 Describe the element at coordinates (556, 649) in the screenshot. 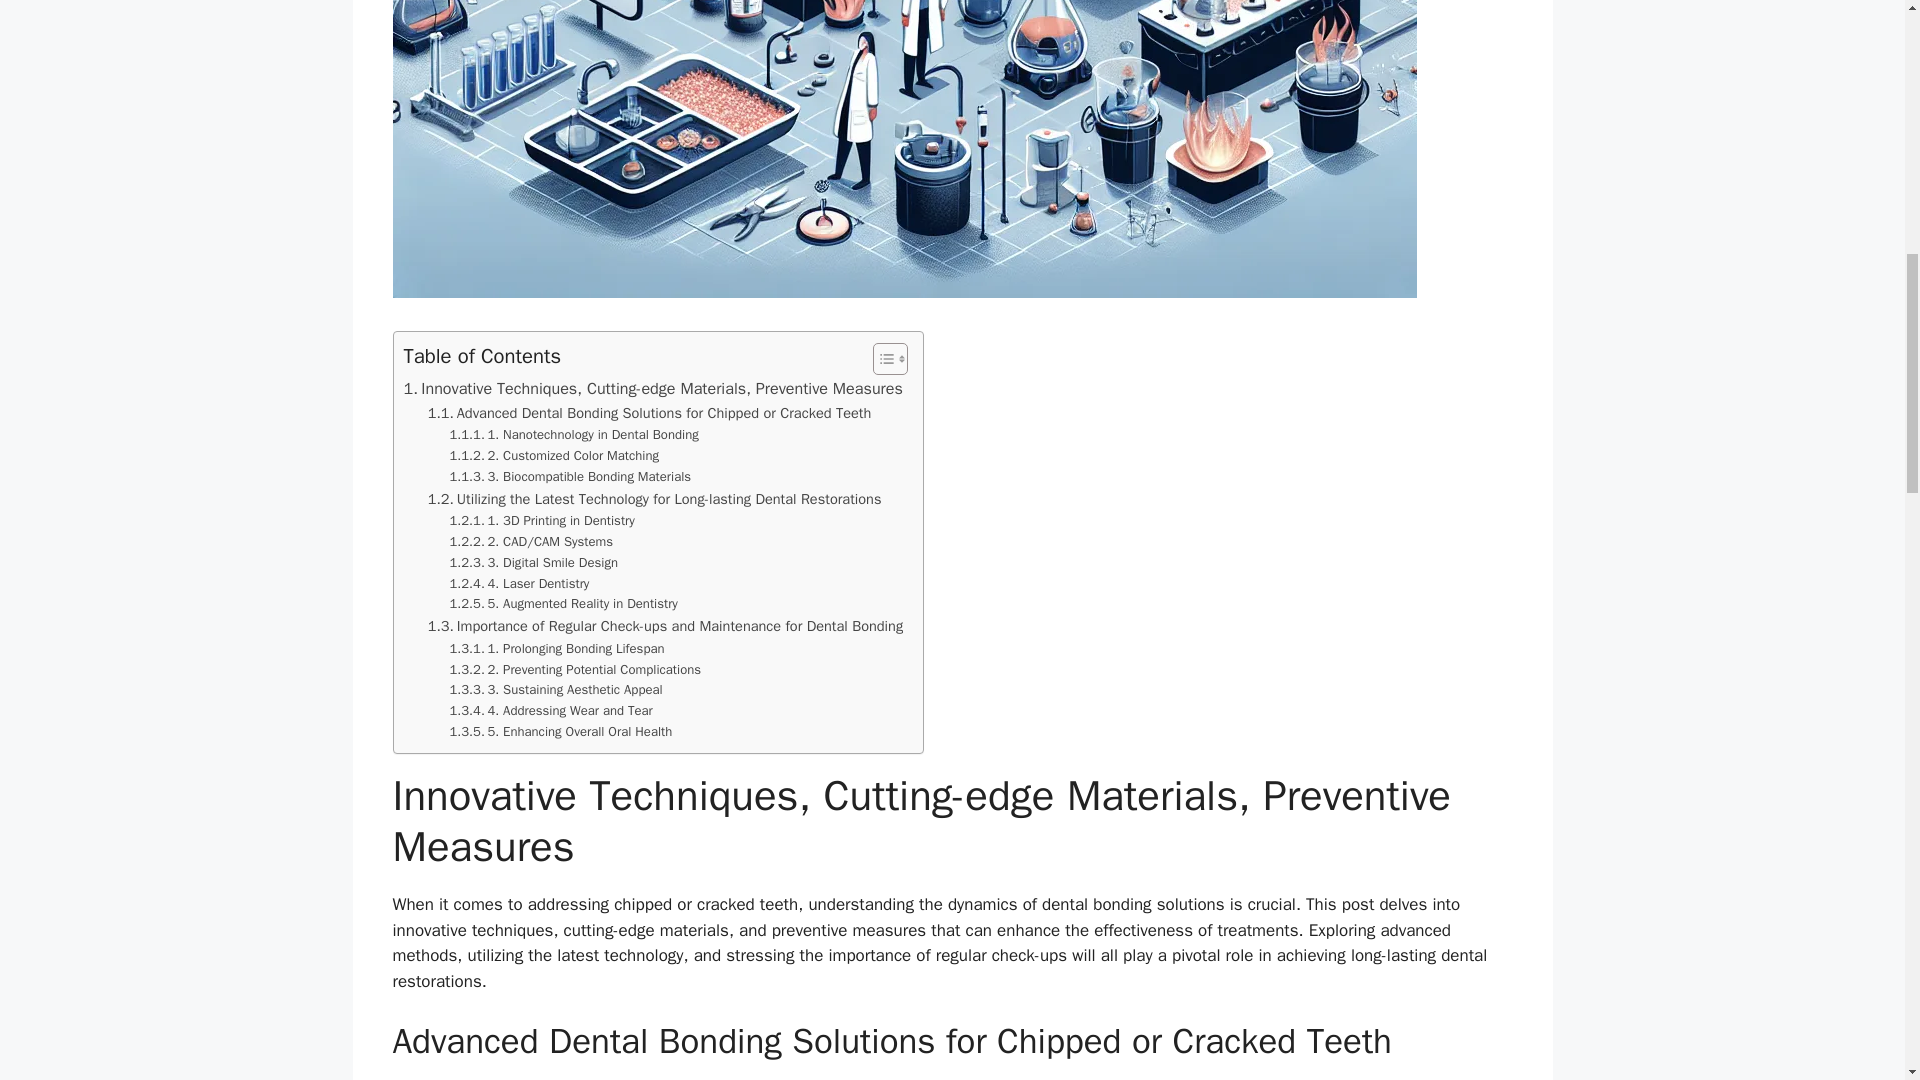

I see `1. Prolonging Bonding Lifespan` at that location.